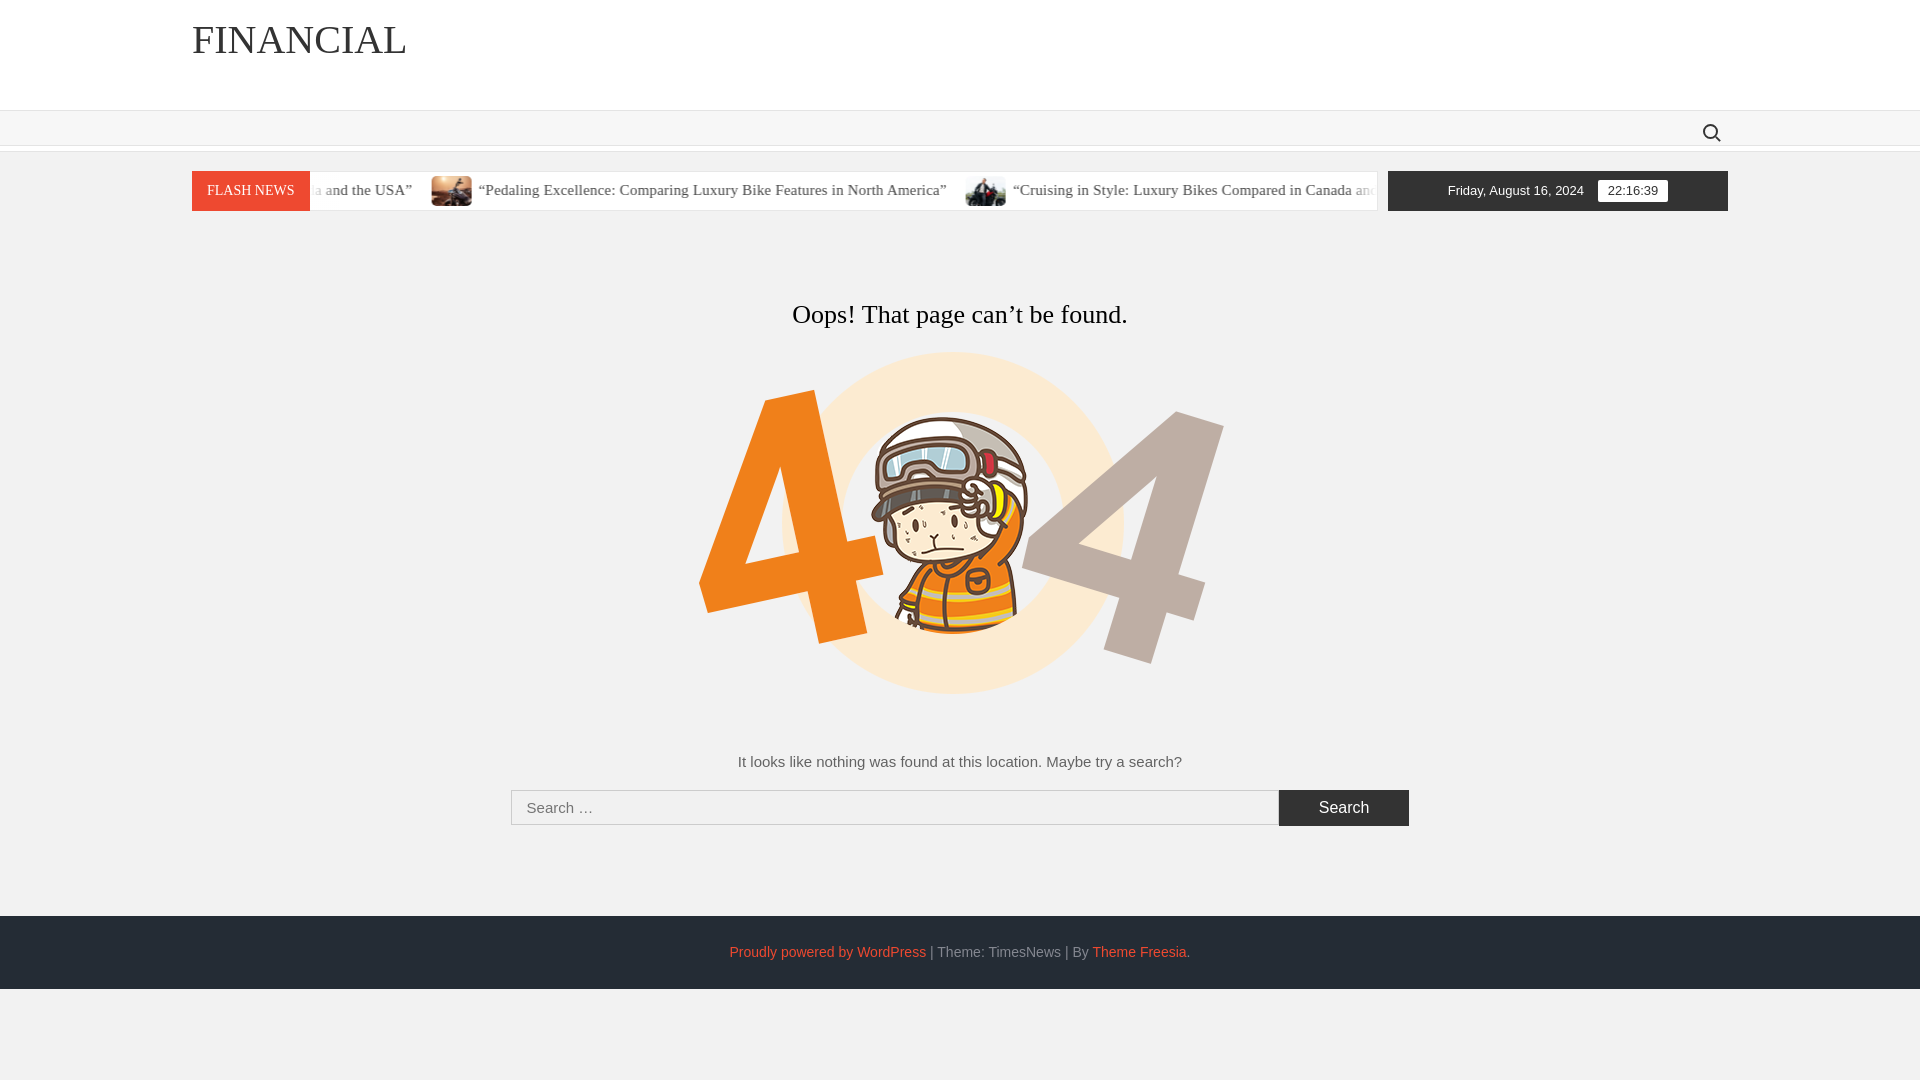 This screenshot has width=1920, height=1080. I want to click on Search, so click(1344, 808).